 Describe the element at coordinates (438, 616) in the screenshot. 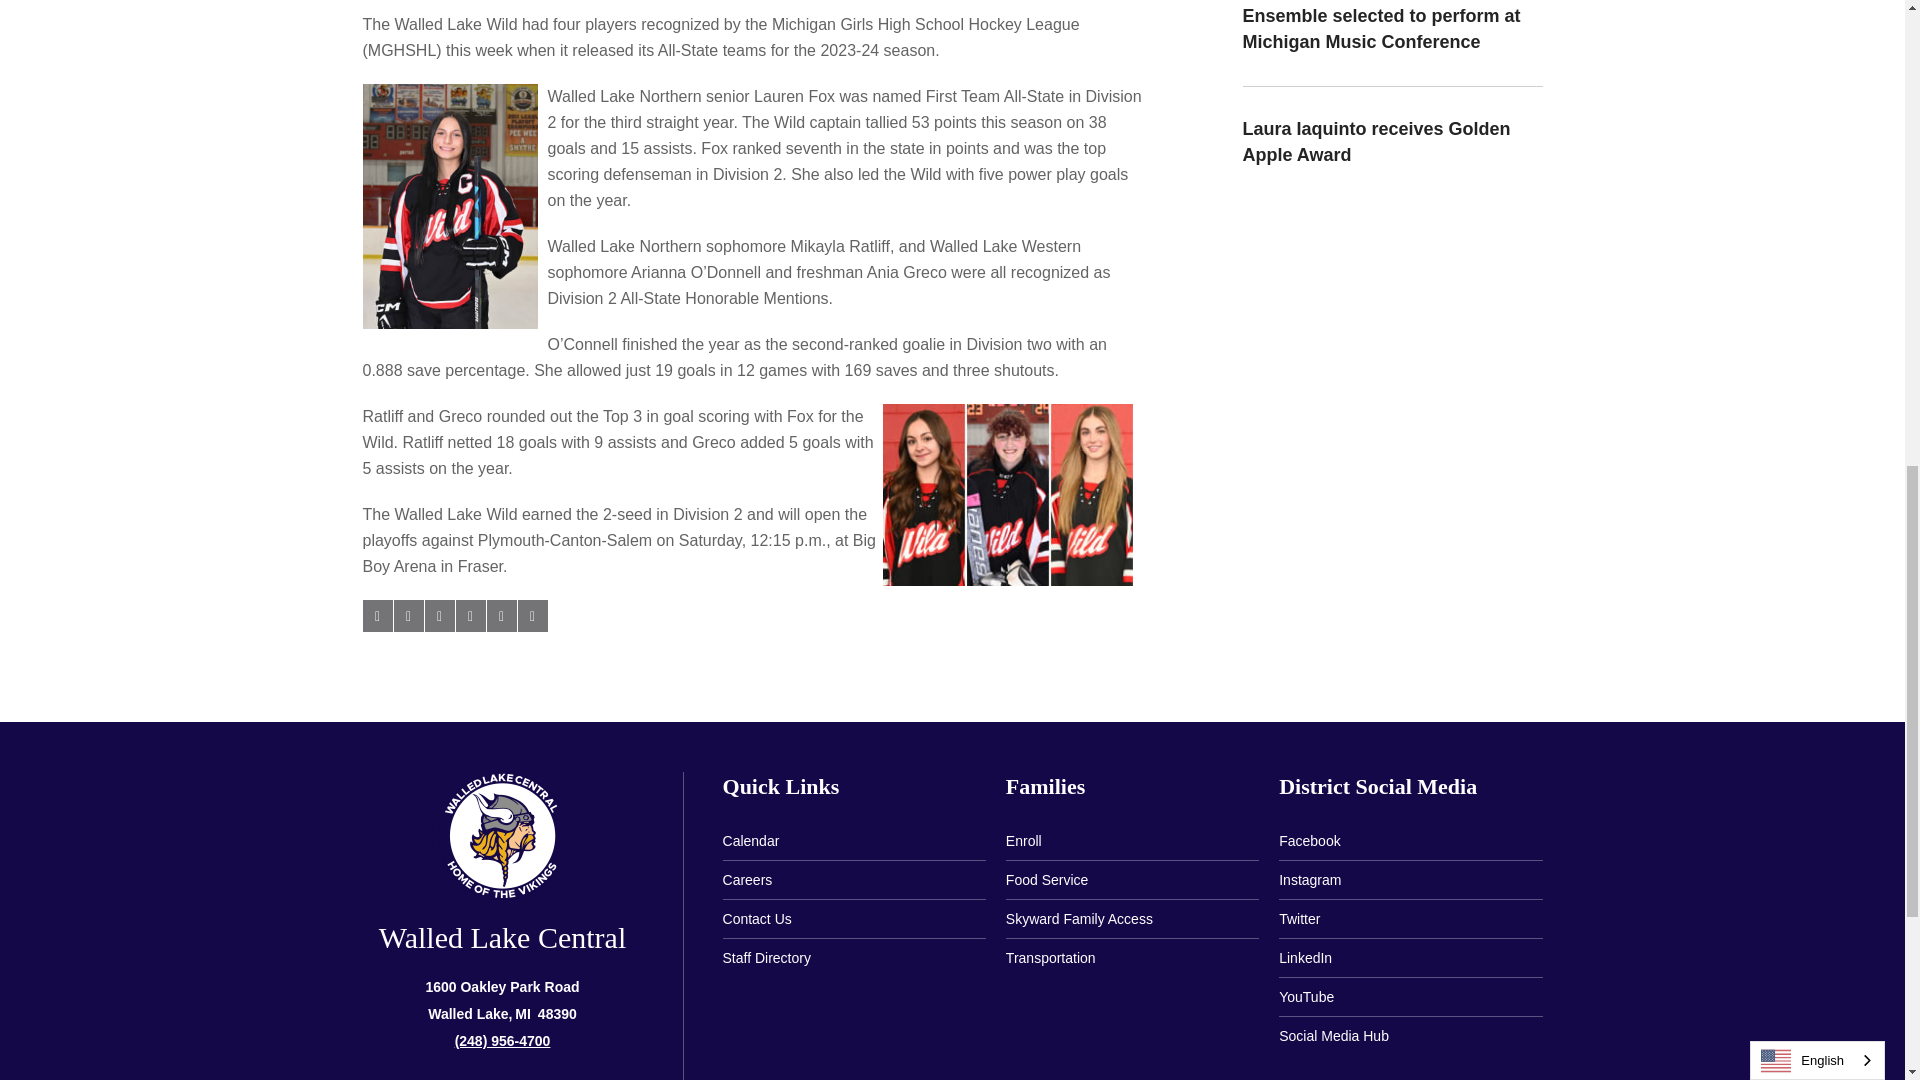

I see `Share to LinkedIn` at that location.